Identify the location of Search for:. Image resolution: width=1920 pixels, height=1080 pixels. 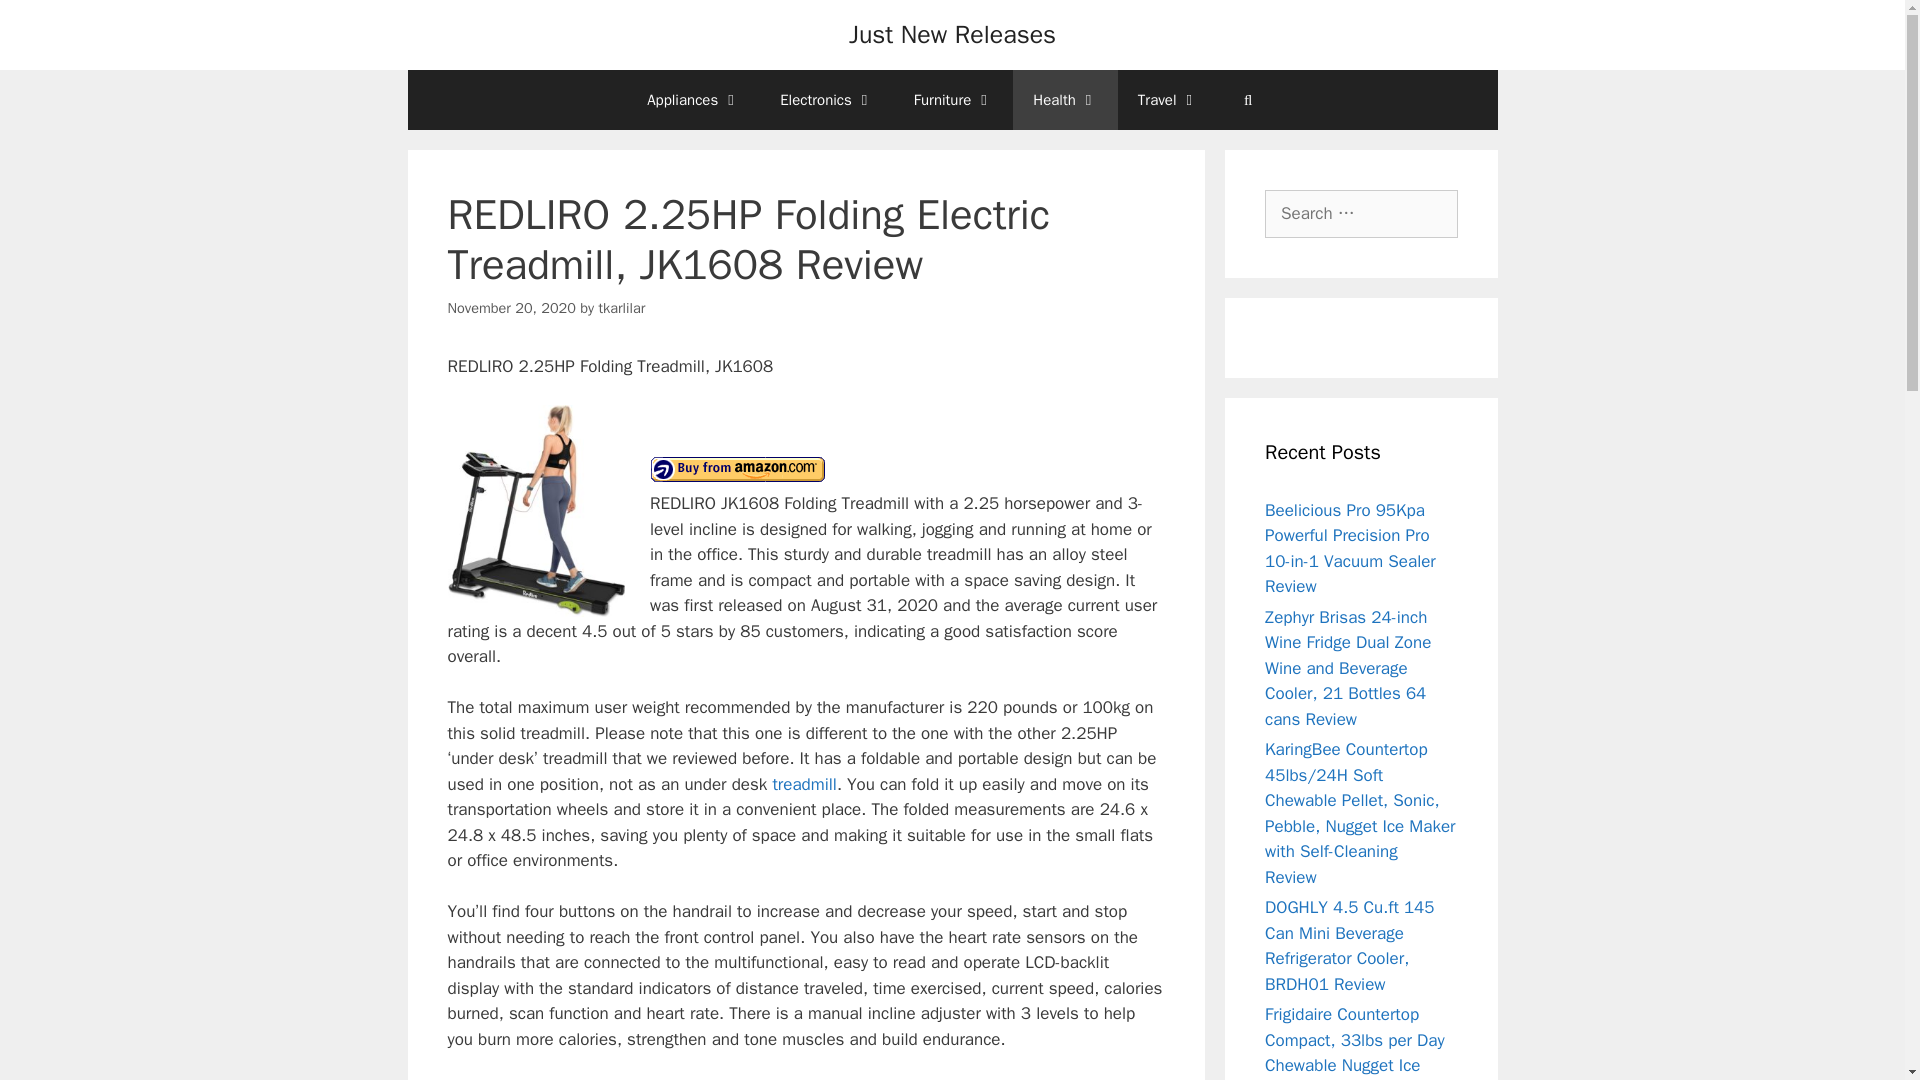
(1361, 214).